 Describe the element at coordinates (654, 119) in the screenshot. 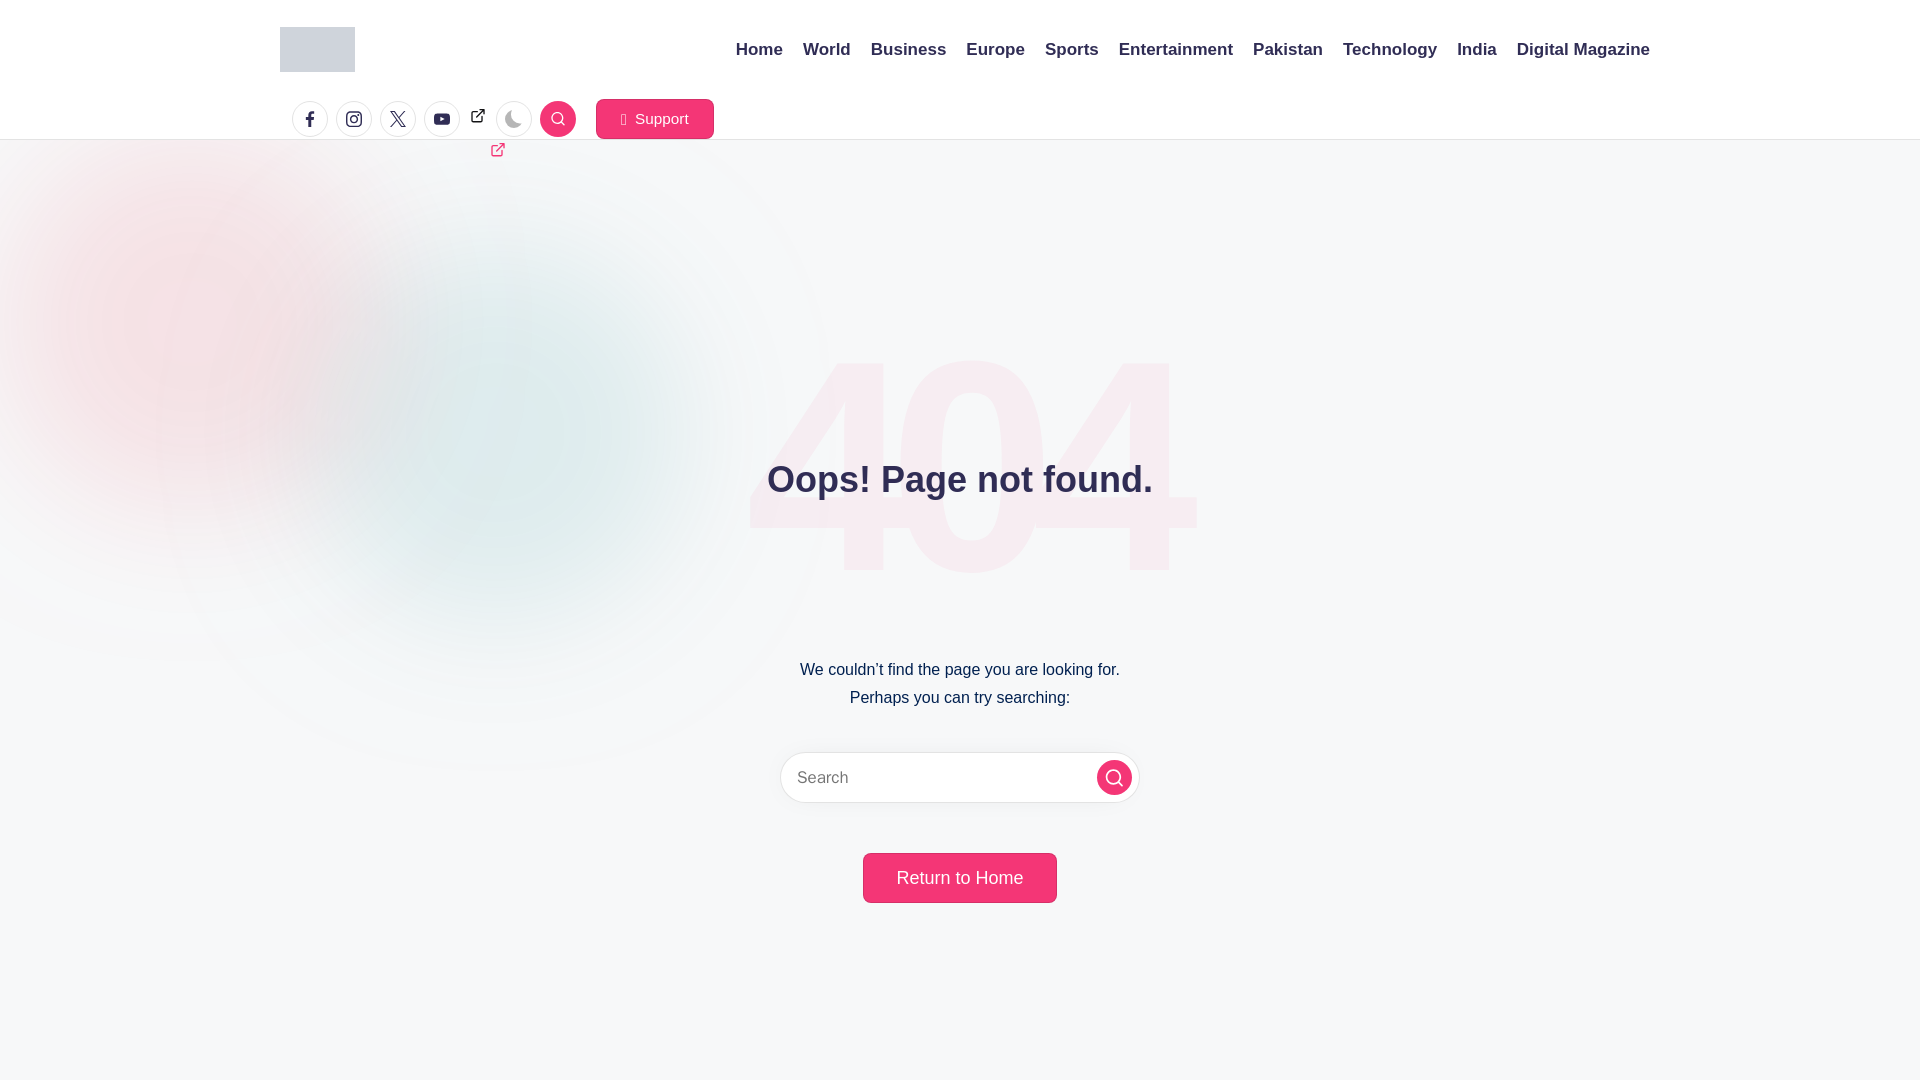

I see `Support` at that location.